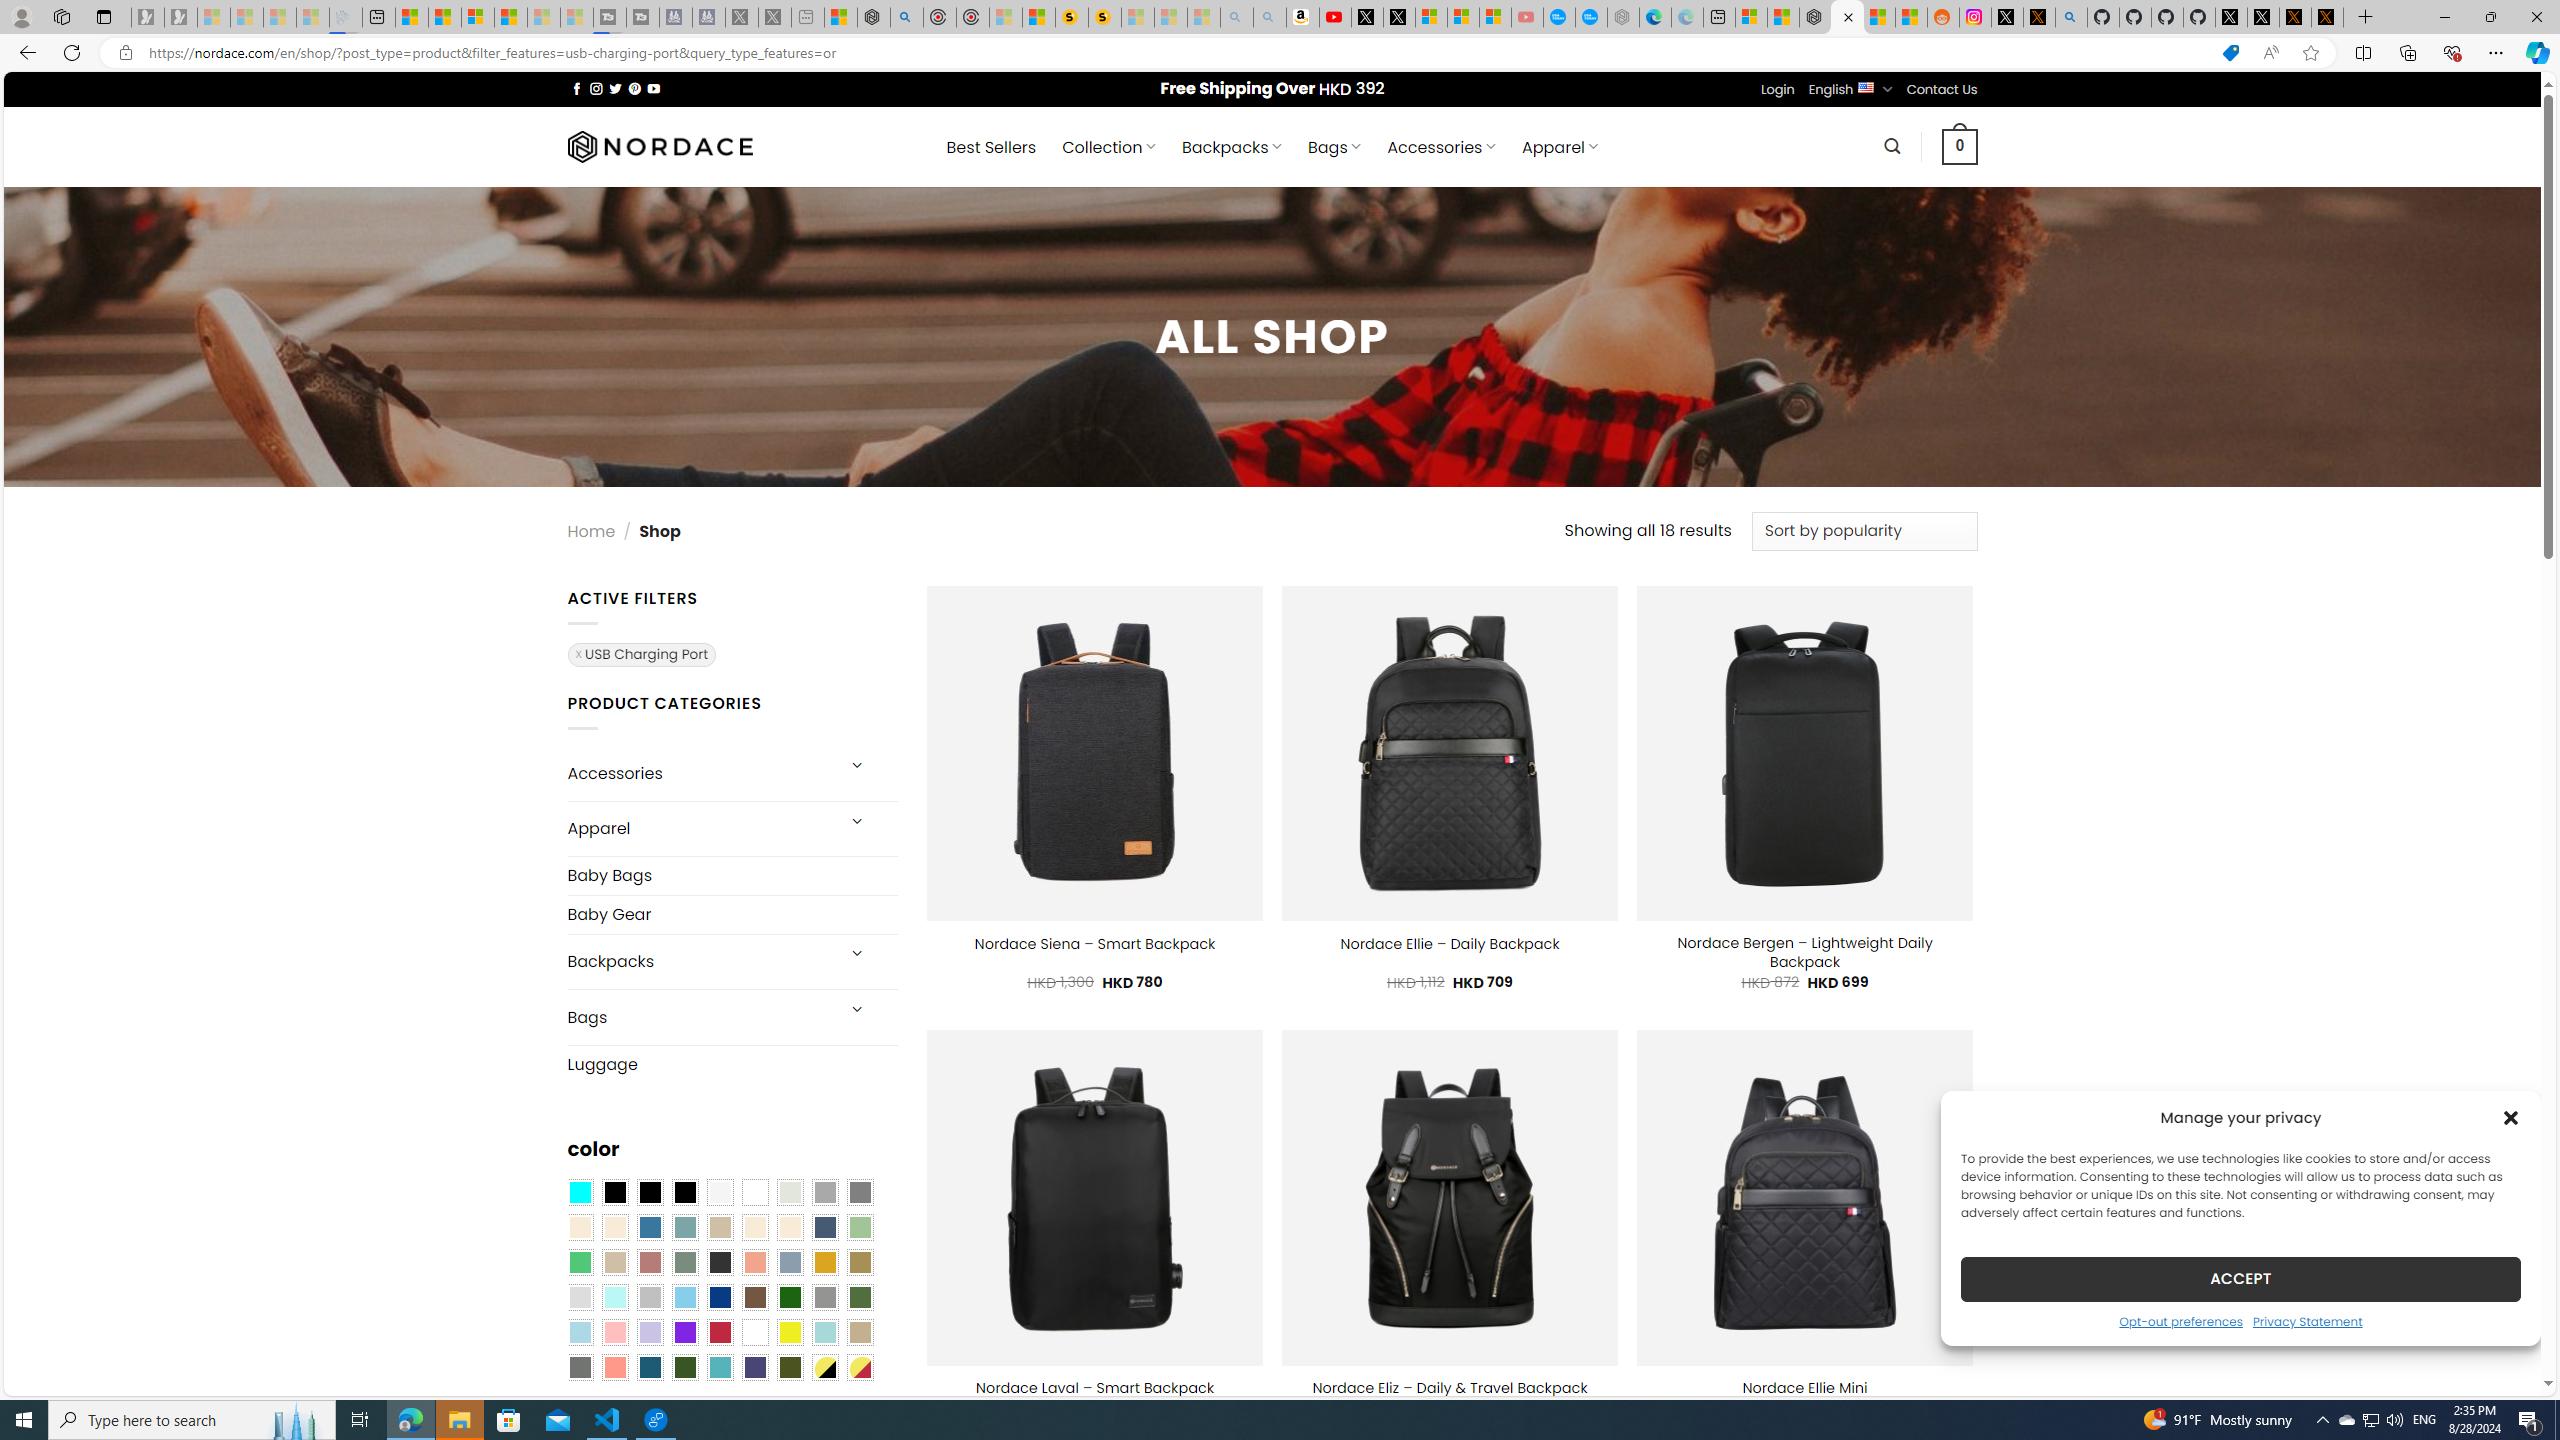 This screenshot has height=1440, width=2560. What do you see at coordinates (874, 17) in the screenshot?
I see `Nordace - Summer Adventures 2024` at bounding box center [874, 17].